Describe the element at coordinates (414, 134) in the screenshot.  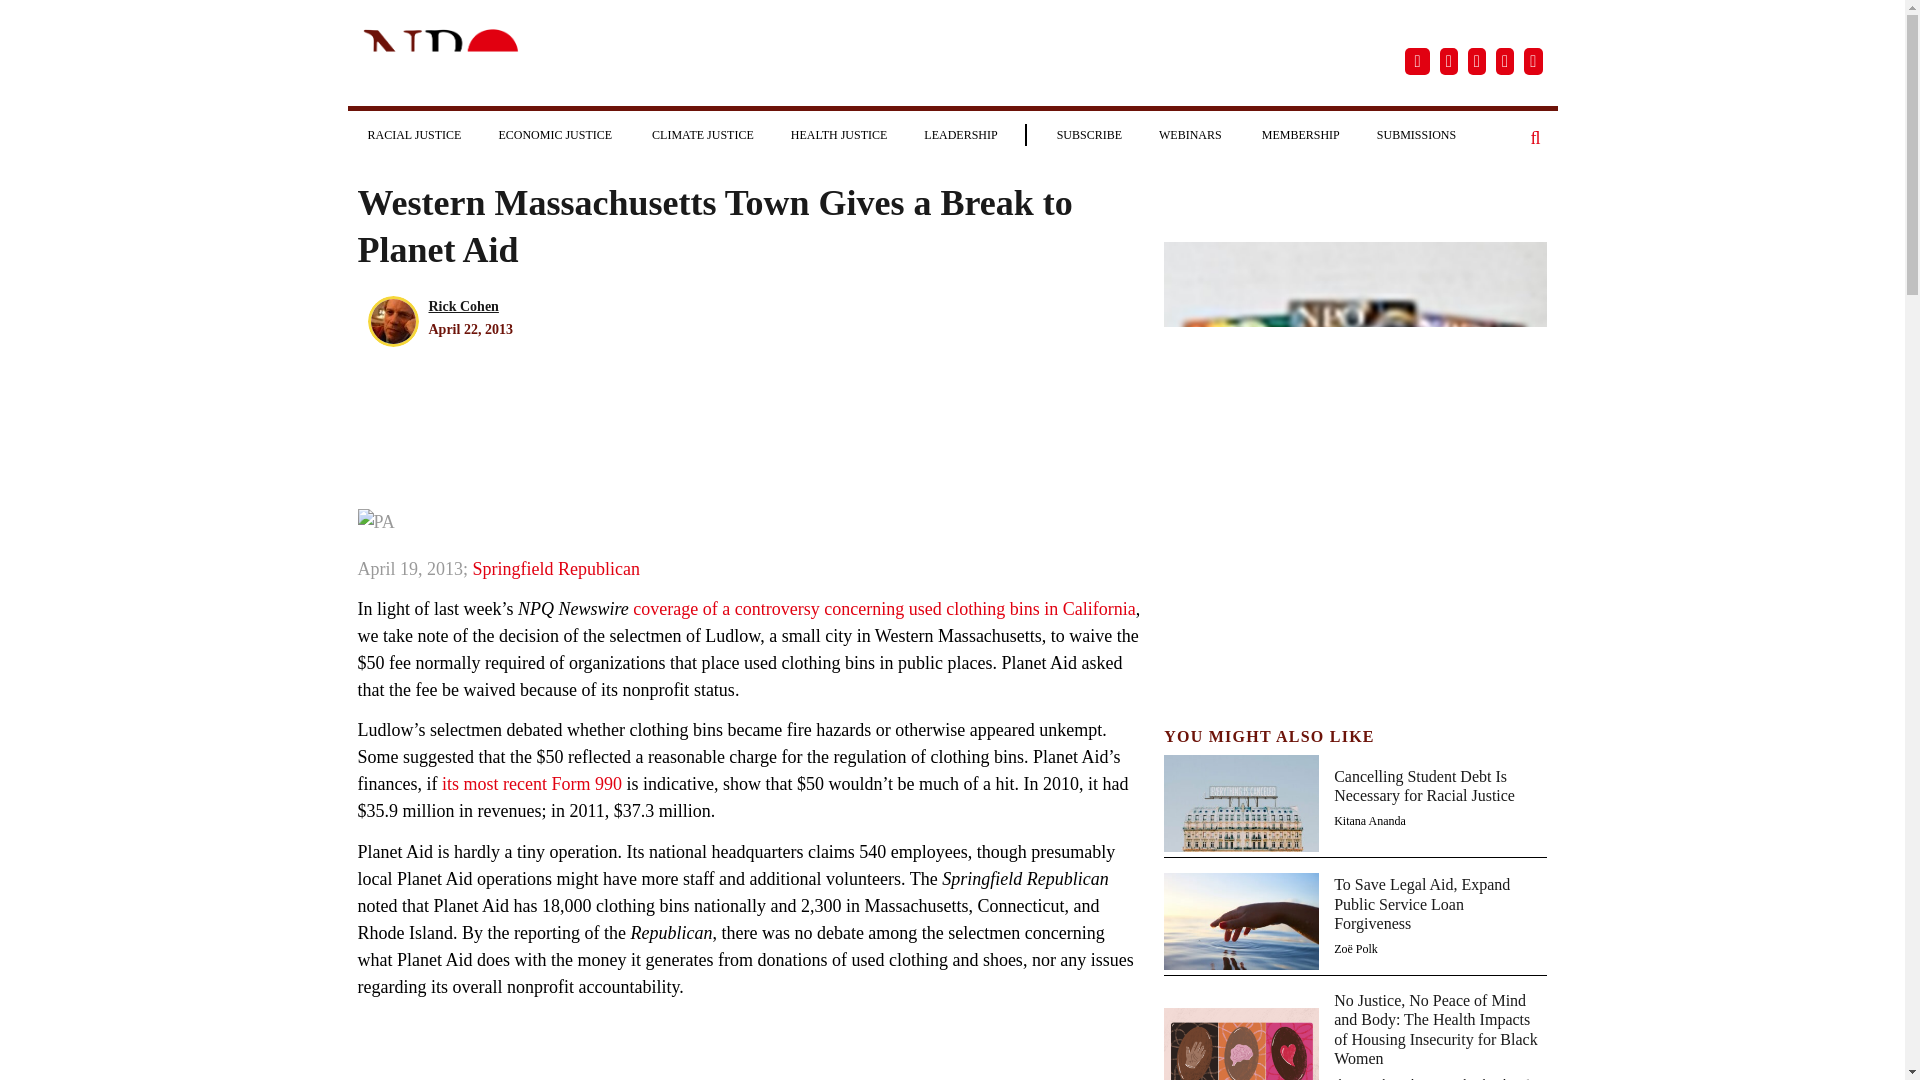
I see `Racial Justice` at that location.